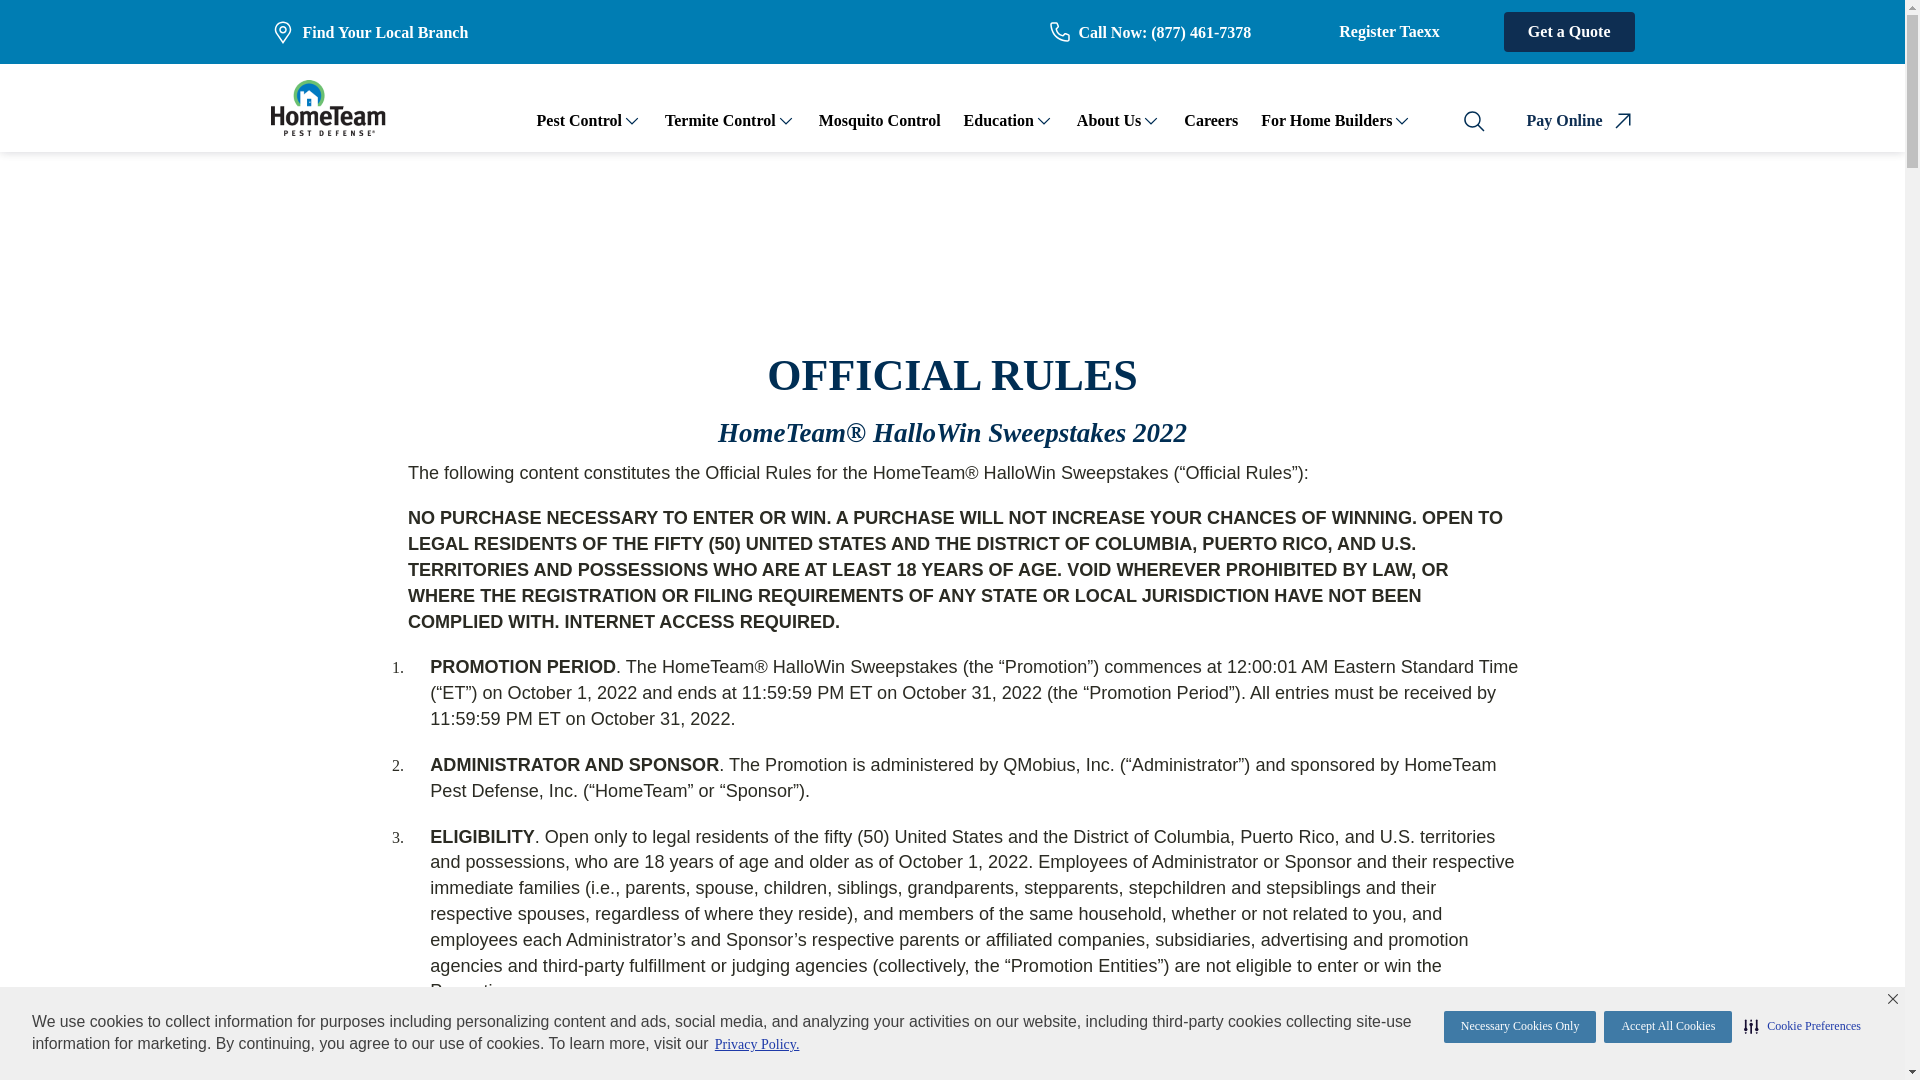  What do you see at coordinates (369, 32) in the screenshot?
I see `Find Your Local Branch` at bounding box center [369, 32].